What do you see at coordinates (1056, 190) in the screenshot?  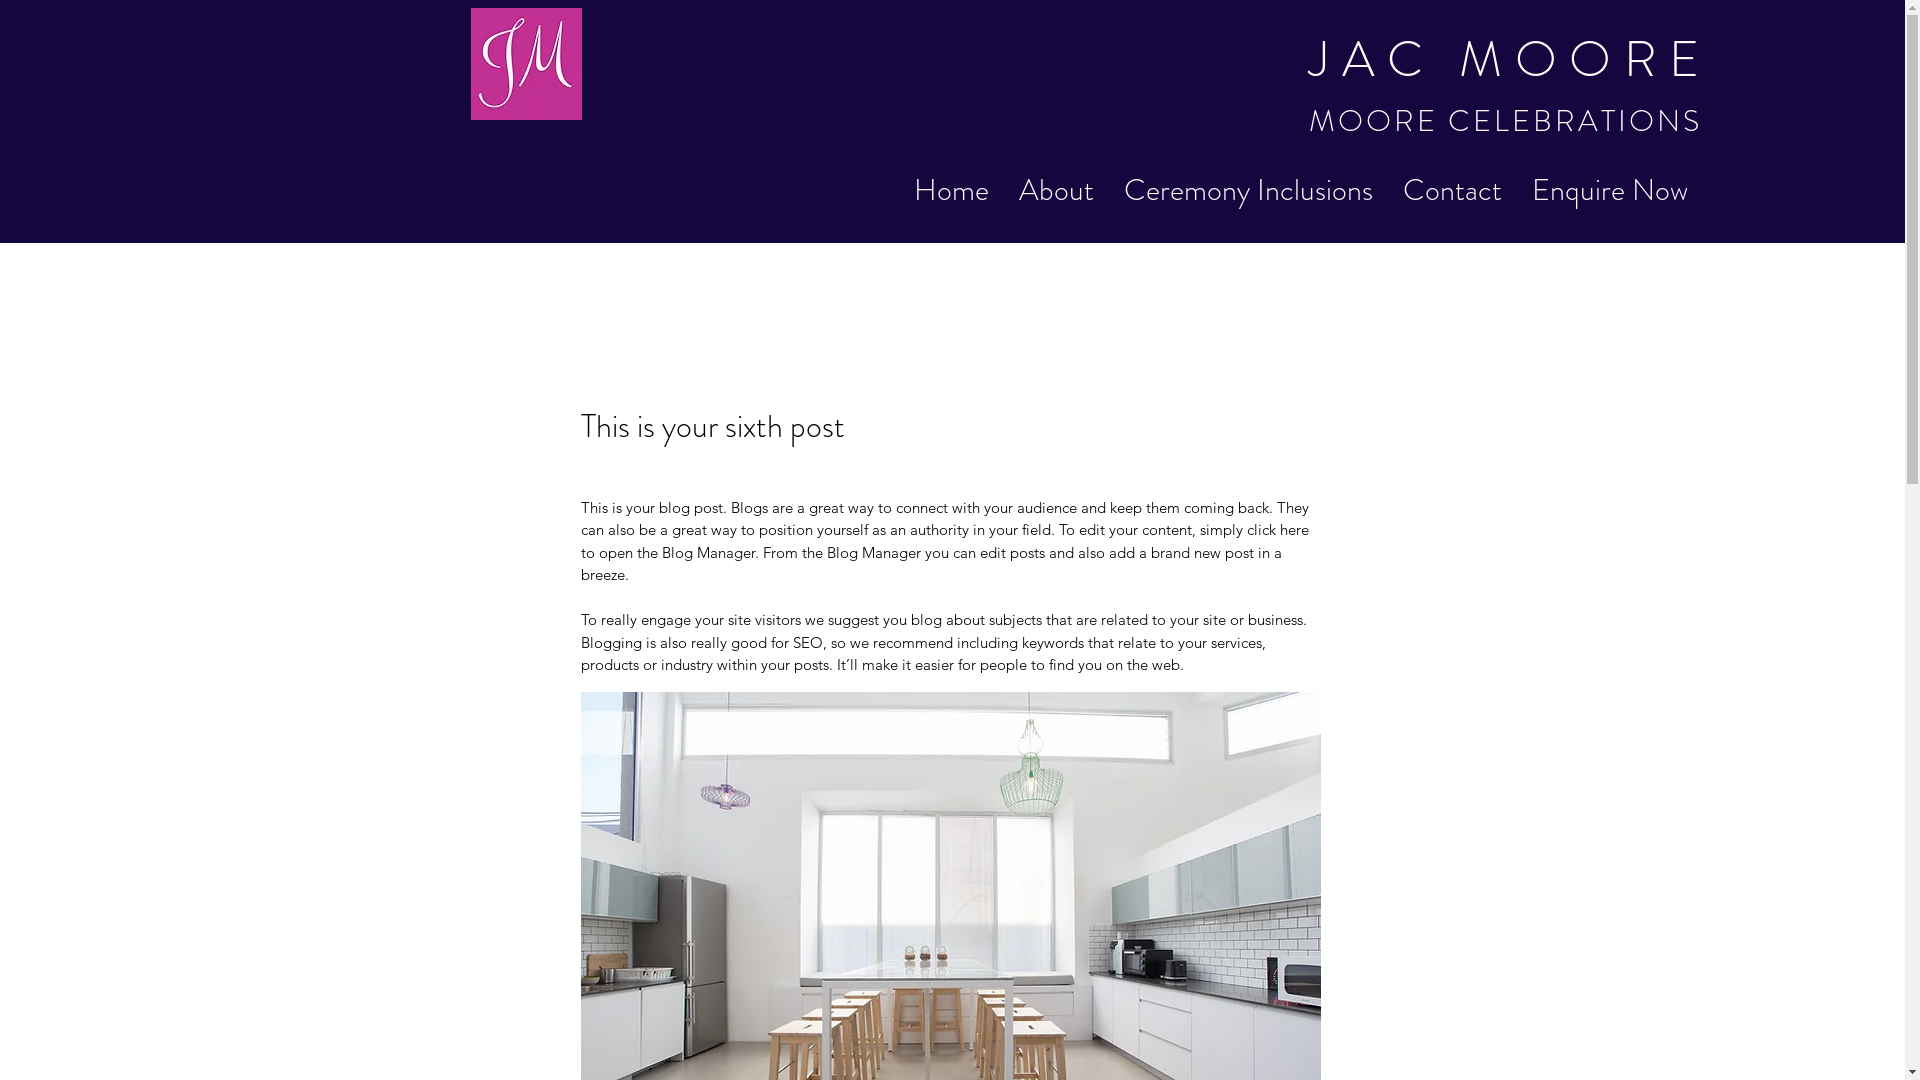 I see `About` at bounding box center [1056, 190].